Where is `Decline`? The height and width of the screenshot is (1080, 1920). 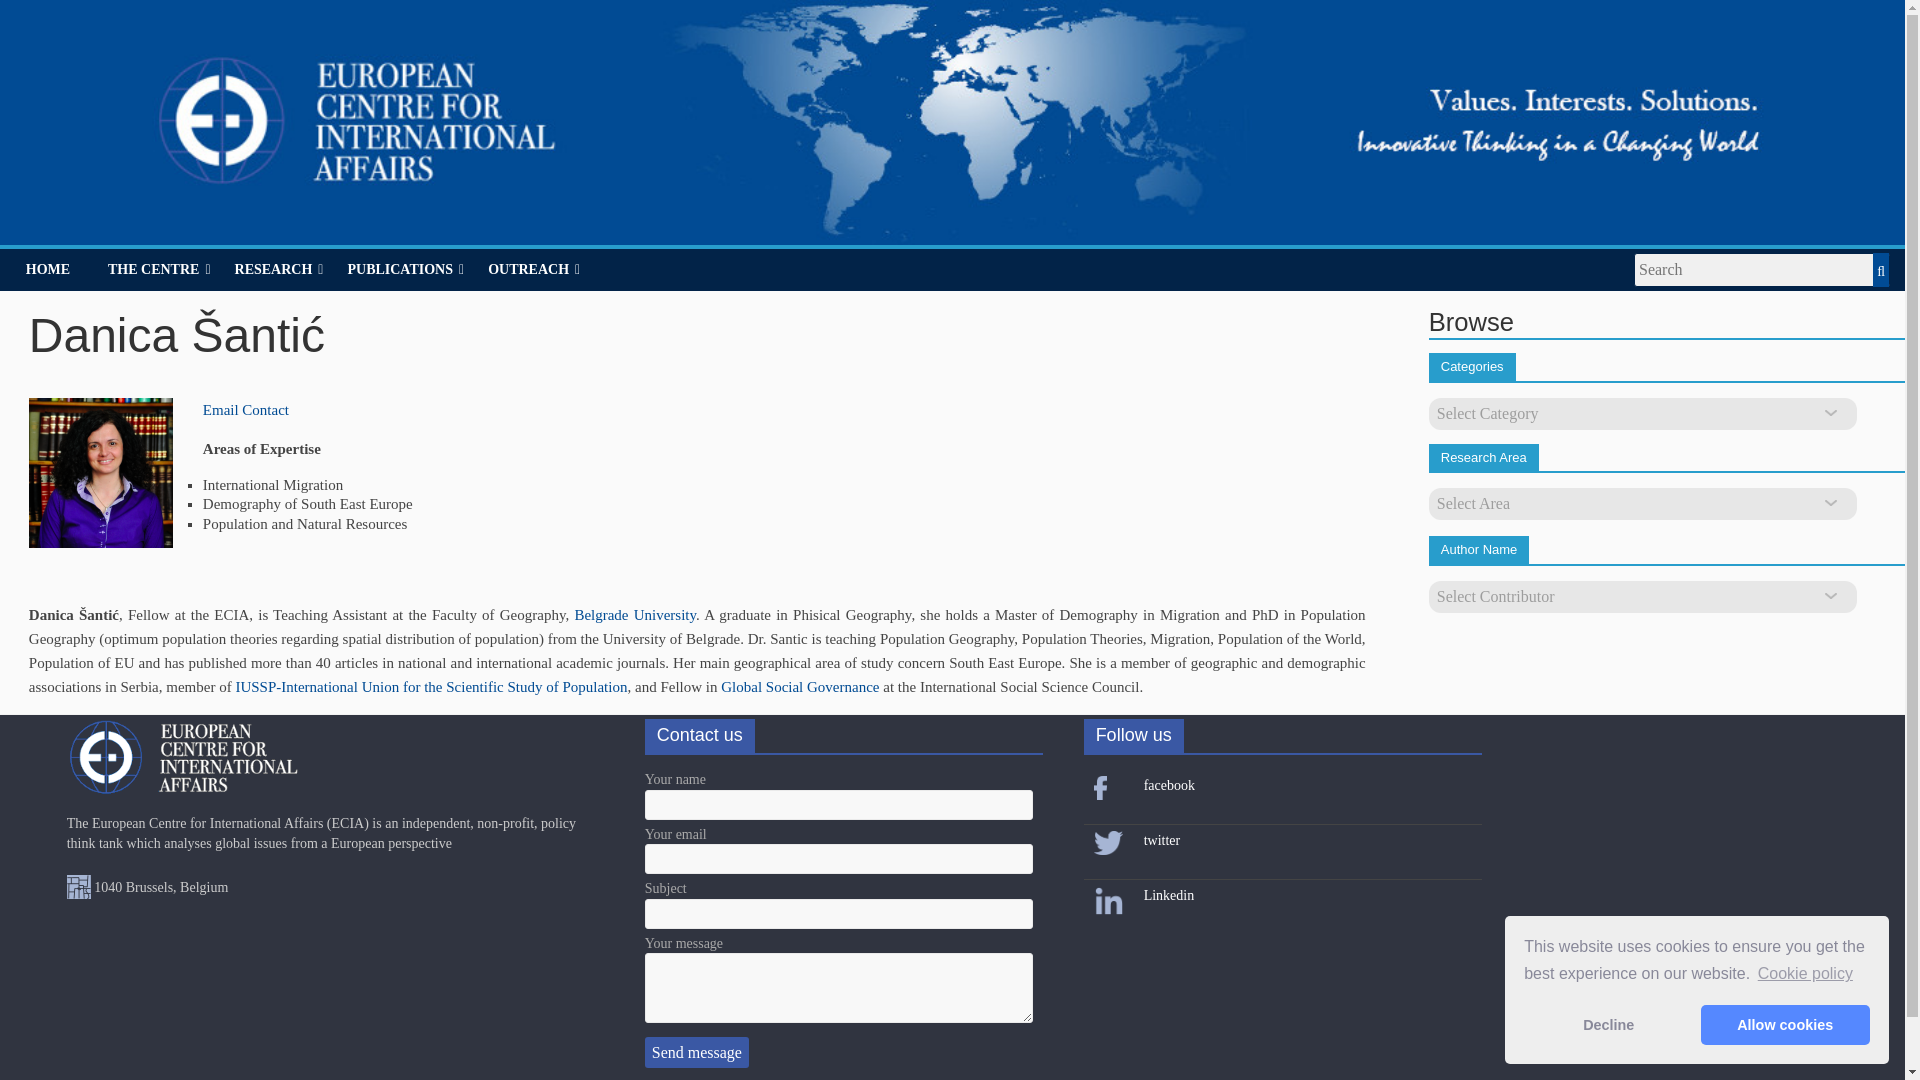
Decline is located at coordinates (1608, 1025).